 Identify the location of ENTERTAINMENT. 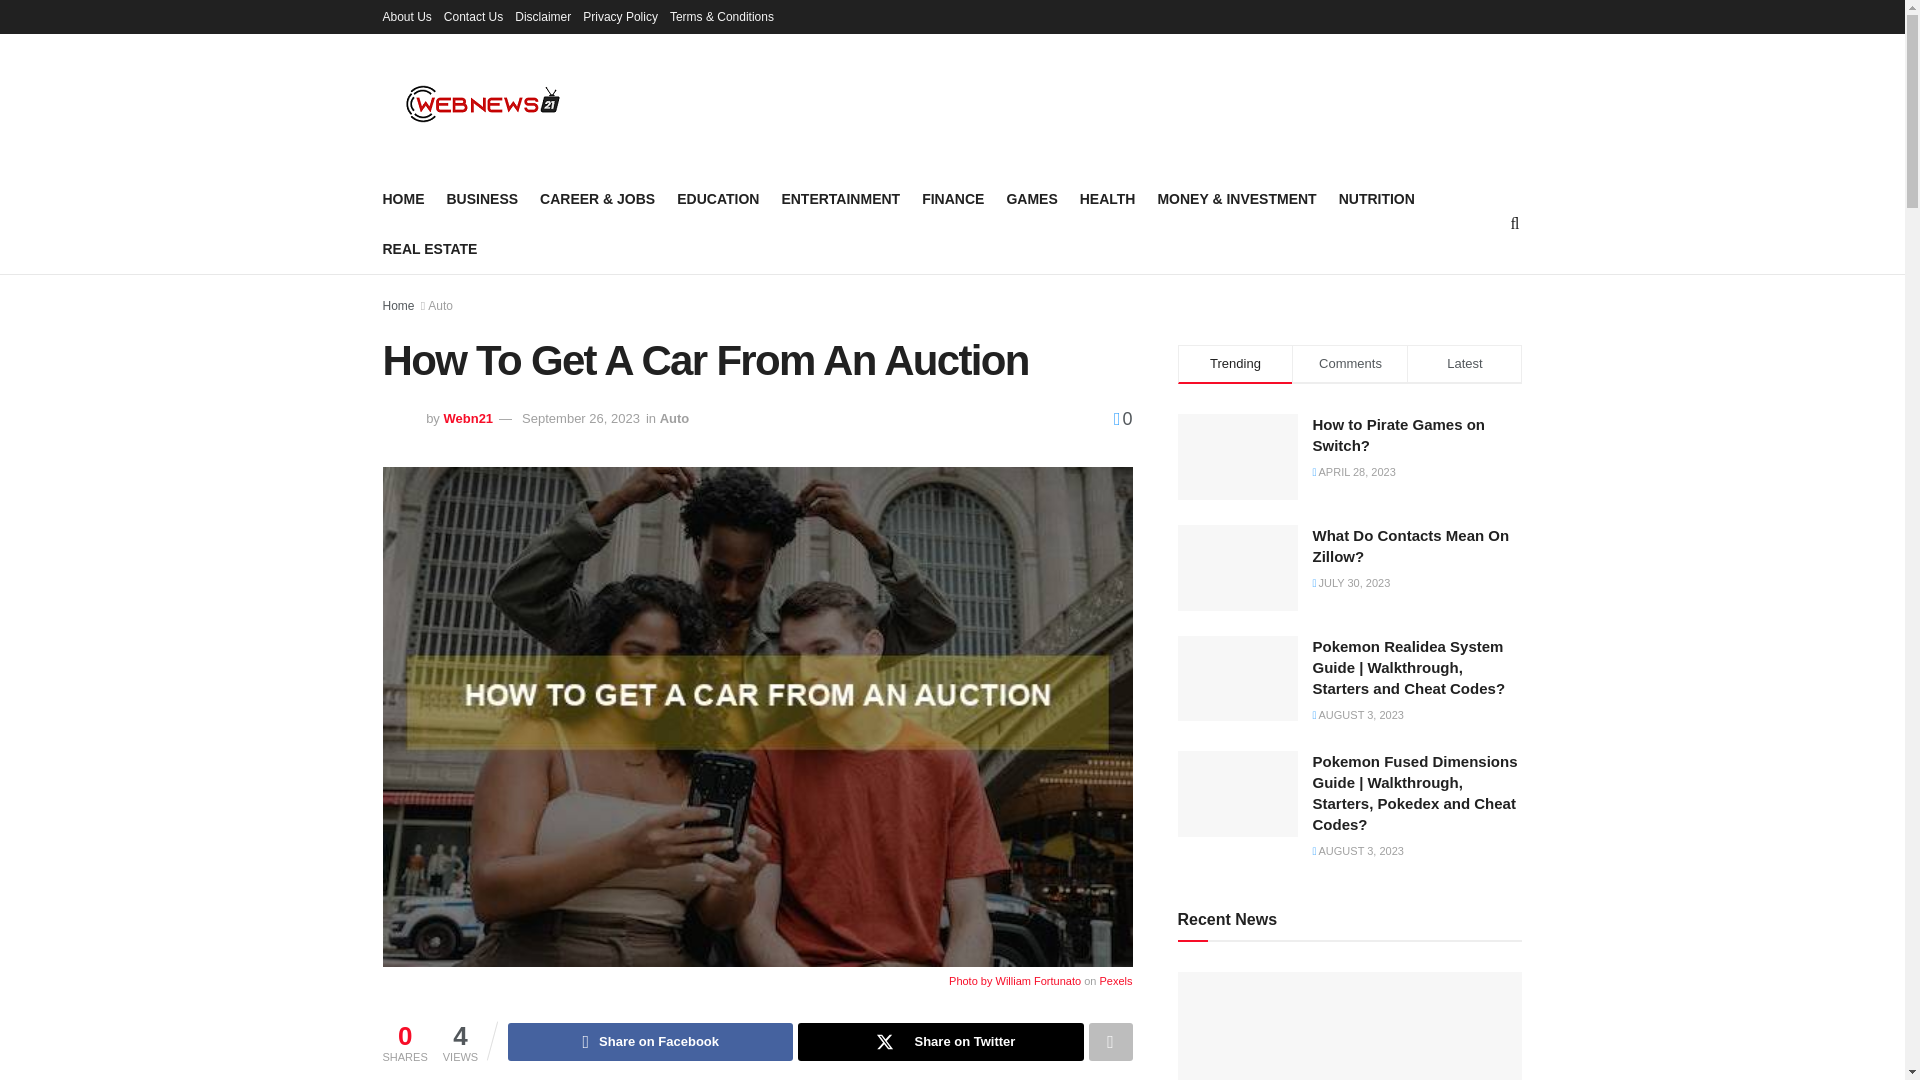
(840, 198).